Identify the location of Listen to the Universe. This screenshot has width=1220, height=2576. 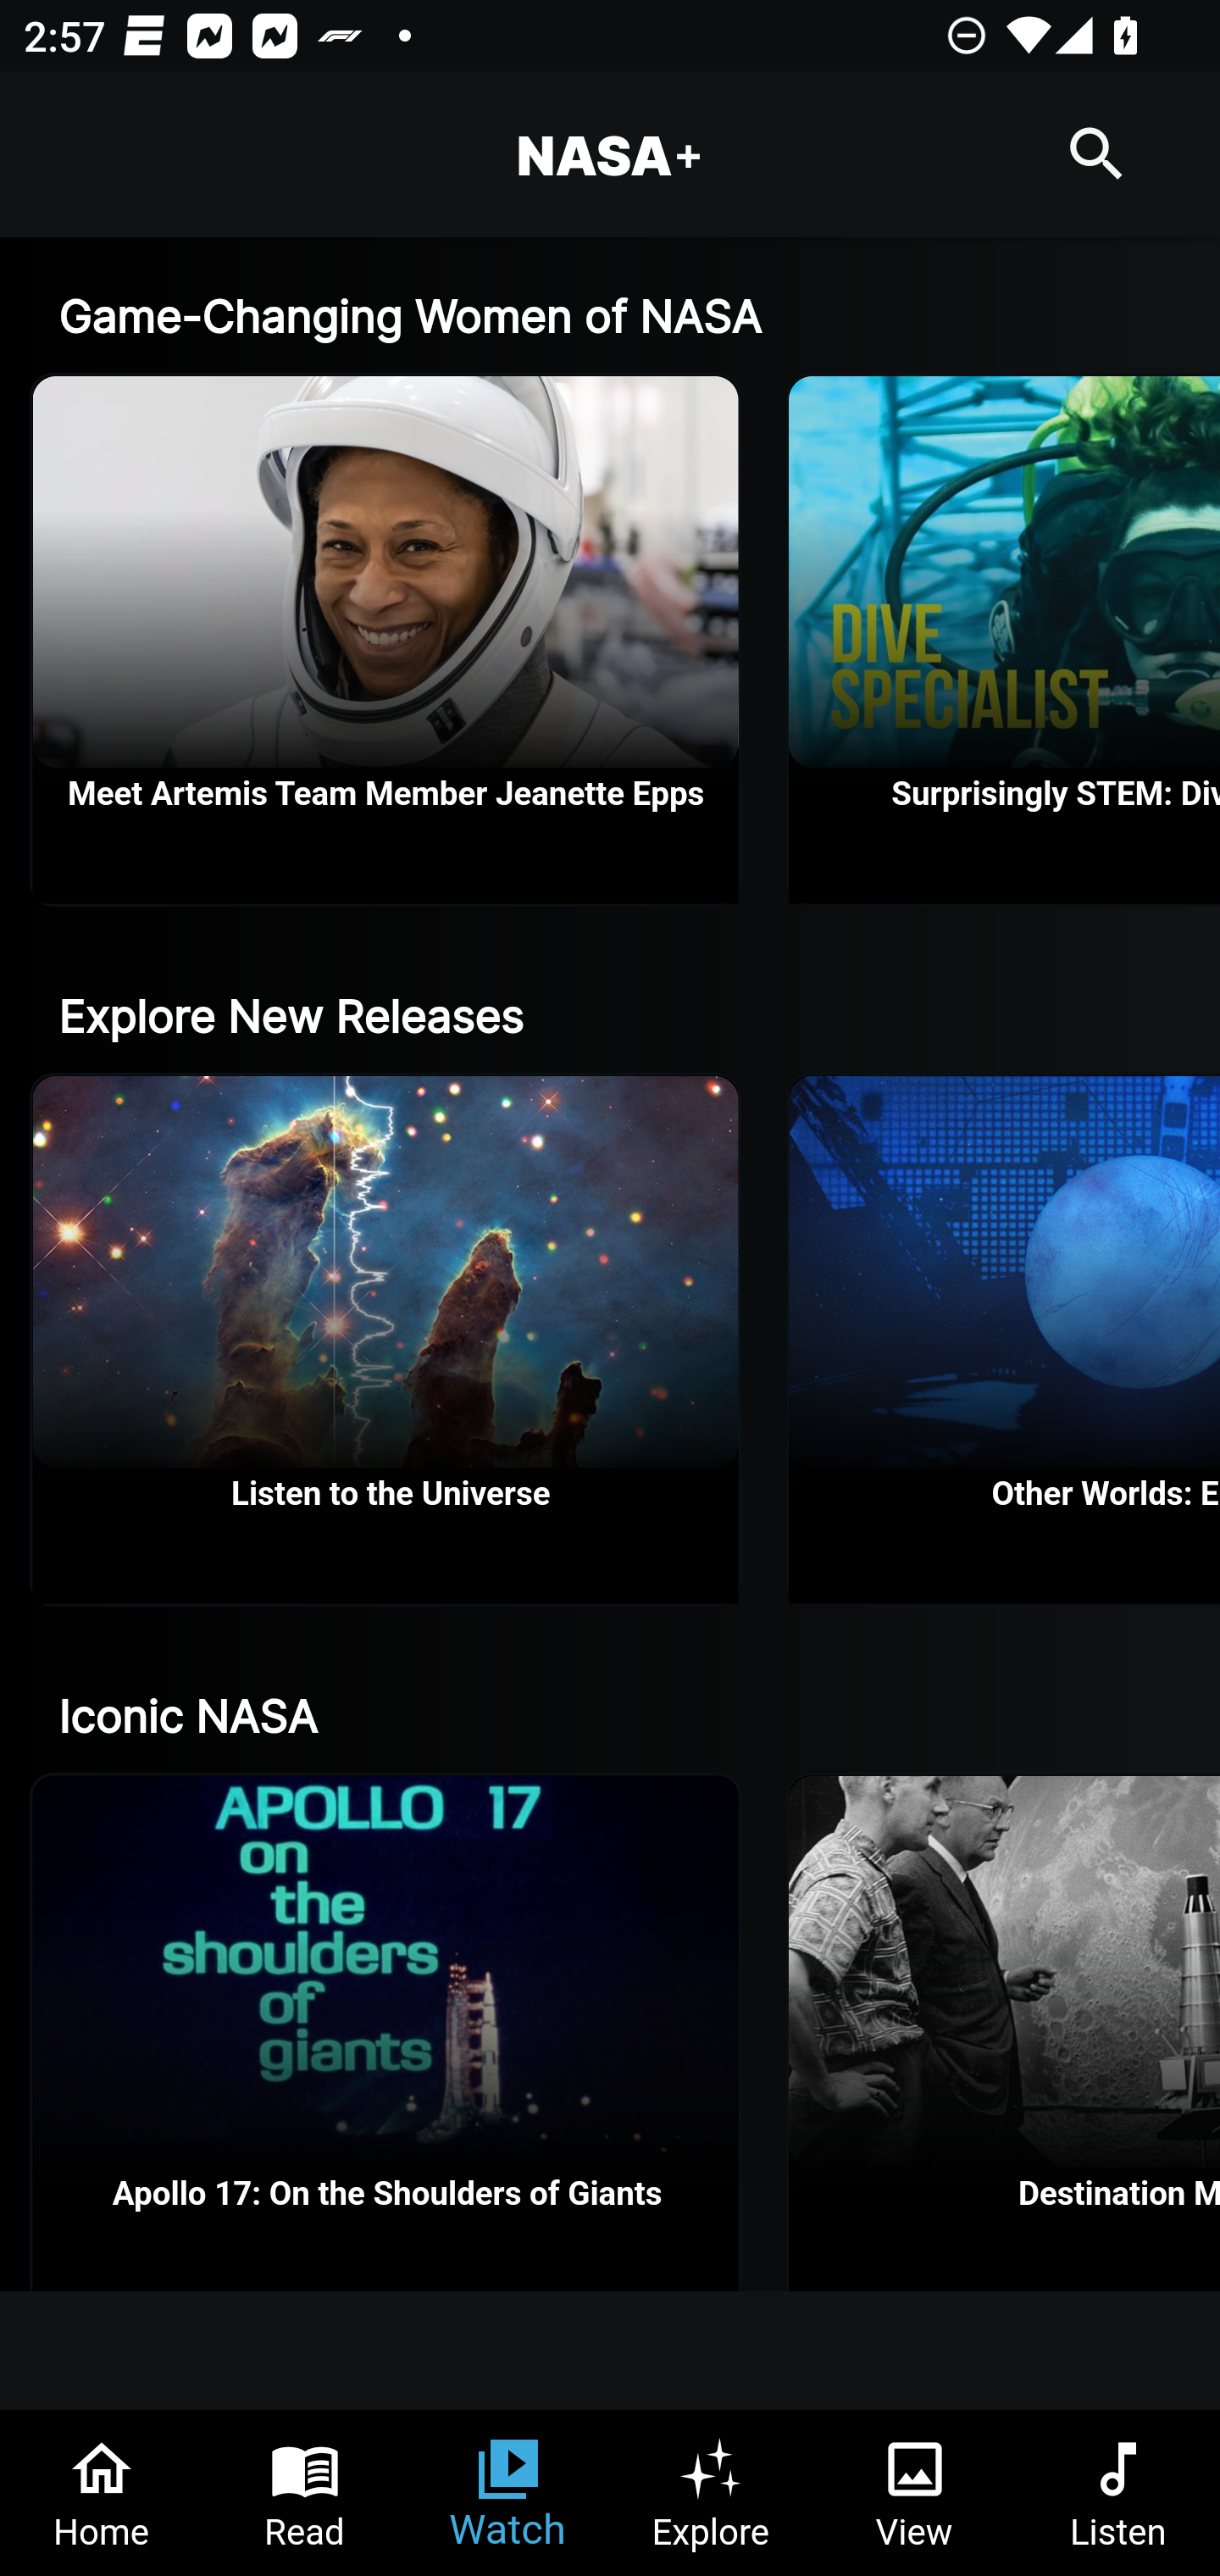
(385, 1341).